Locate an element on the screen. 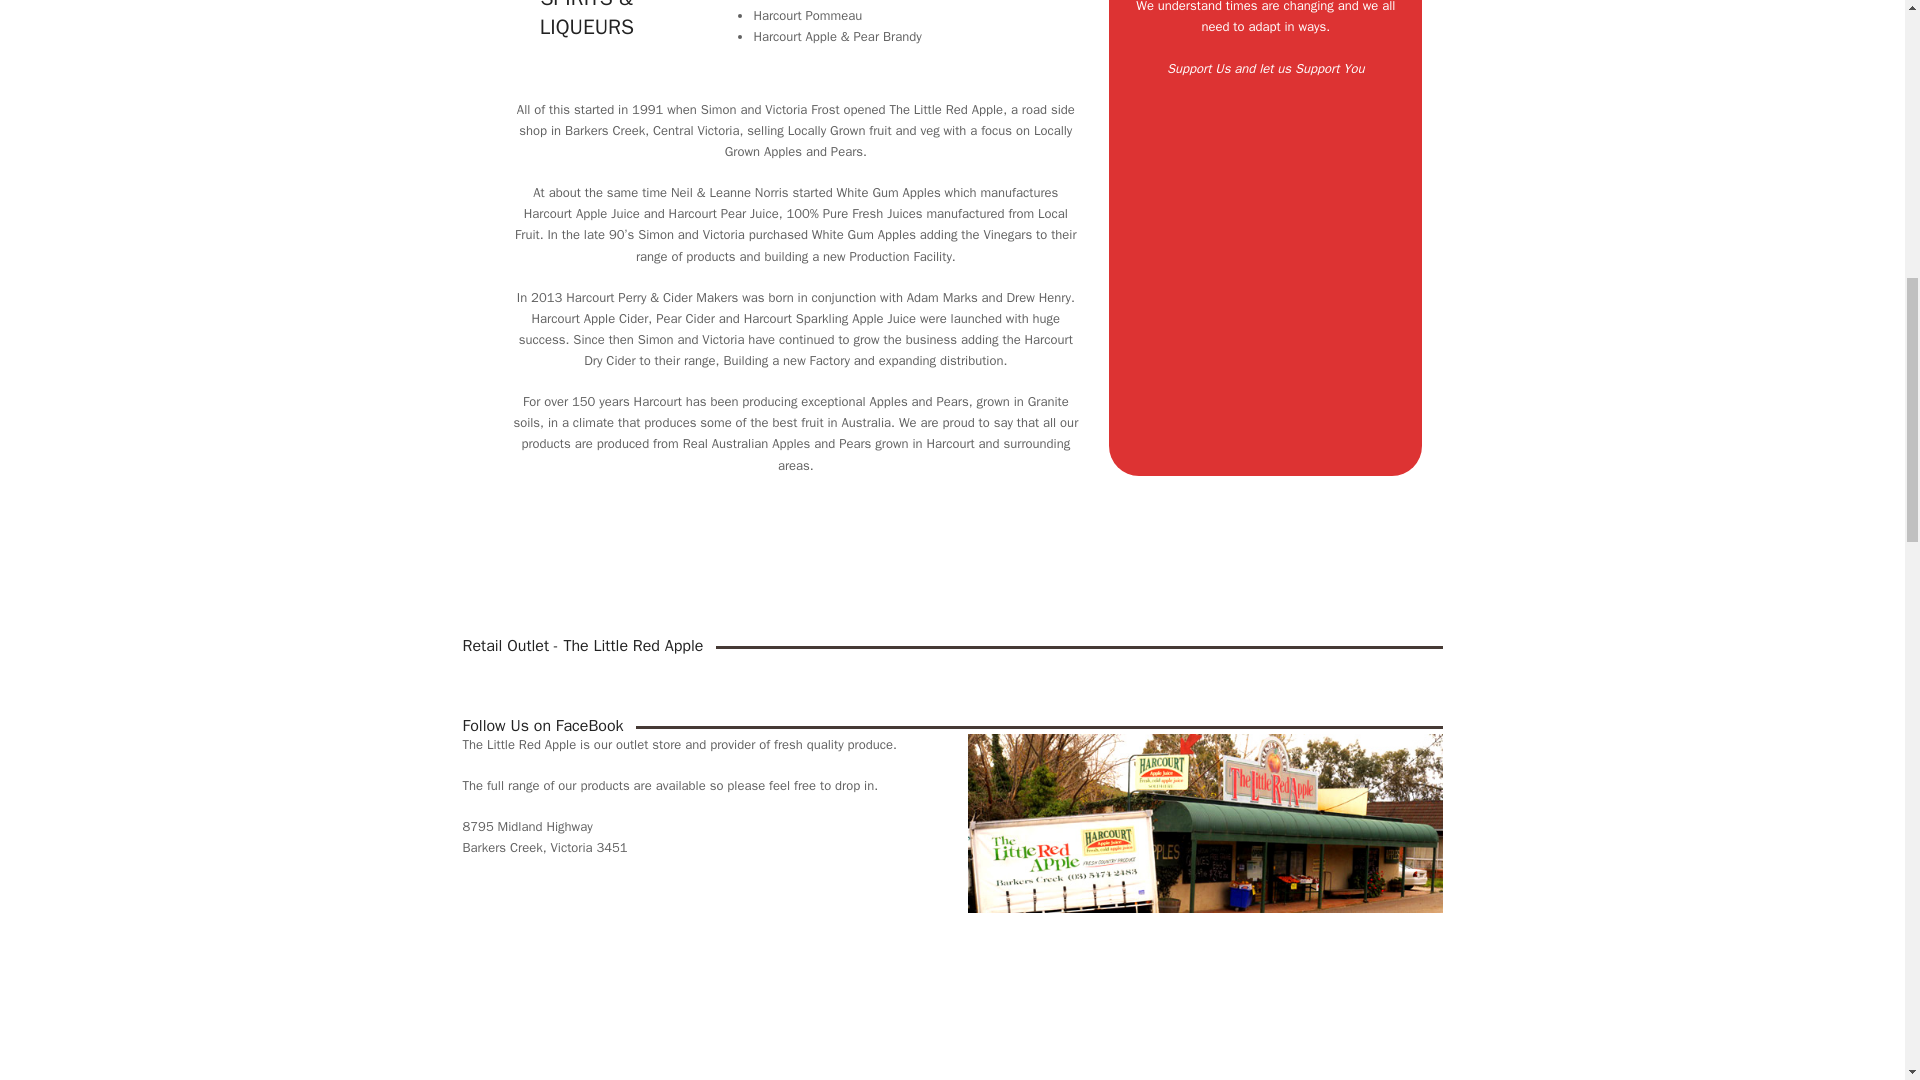 The height and width of the screenshot is (1080, 1920). Little Red Apple Shop Front is located at coordinates (1205, 824).